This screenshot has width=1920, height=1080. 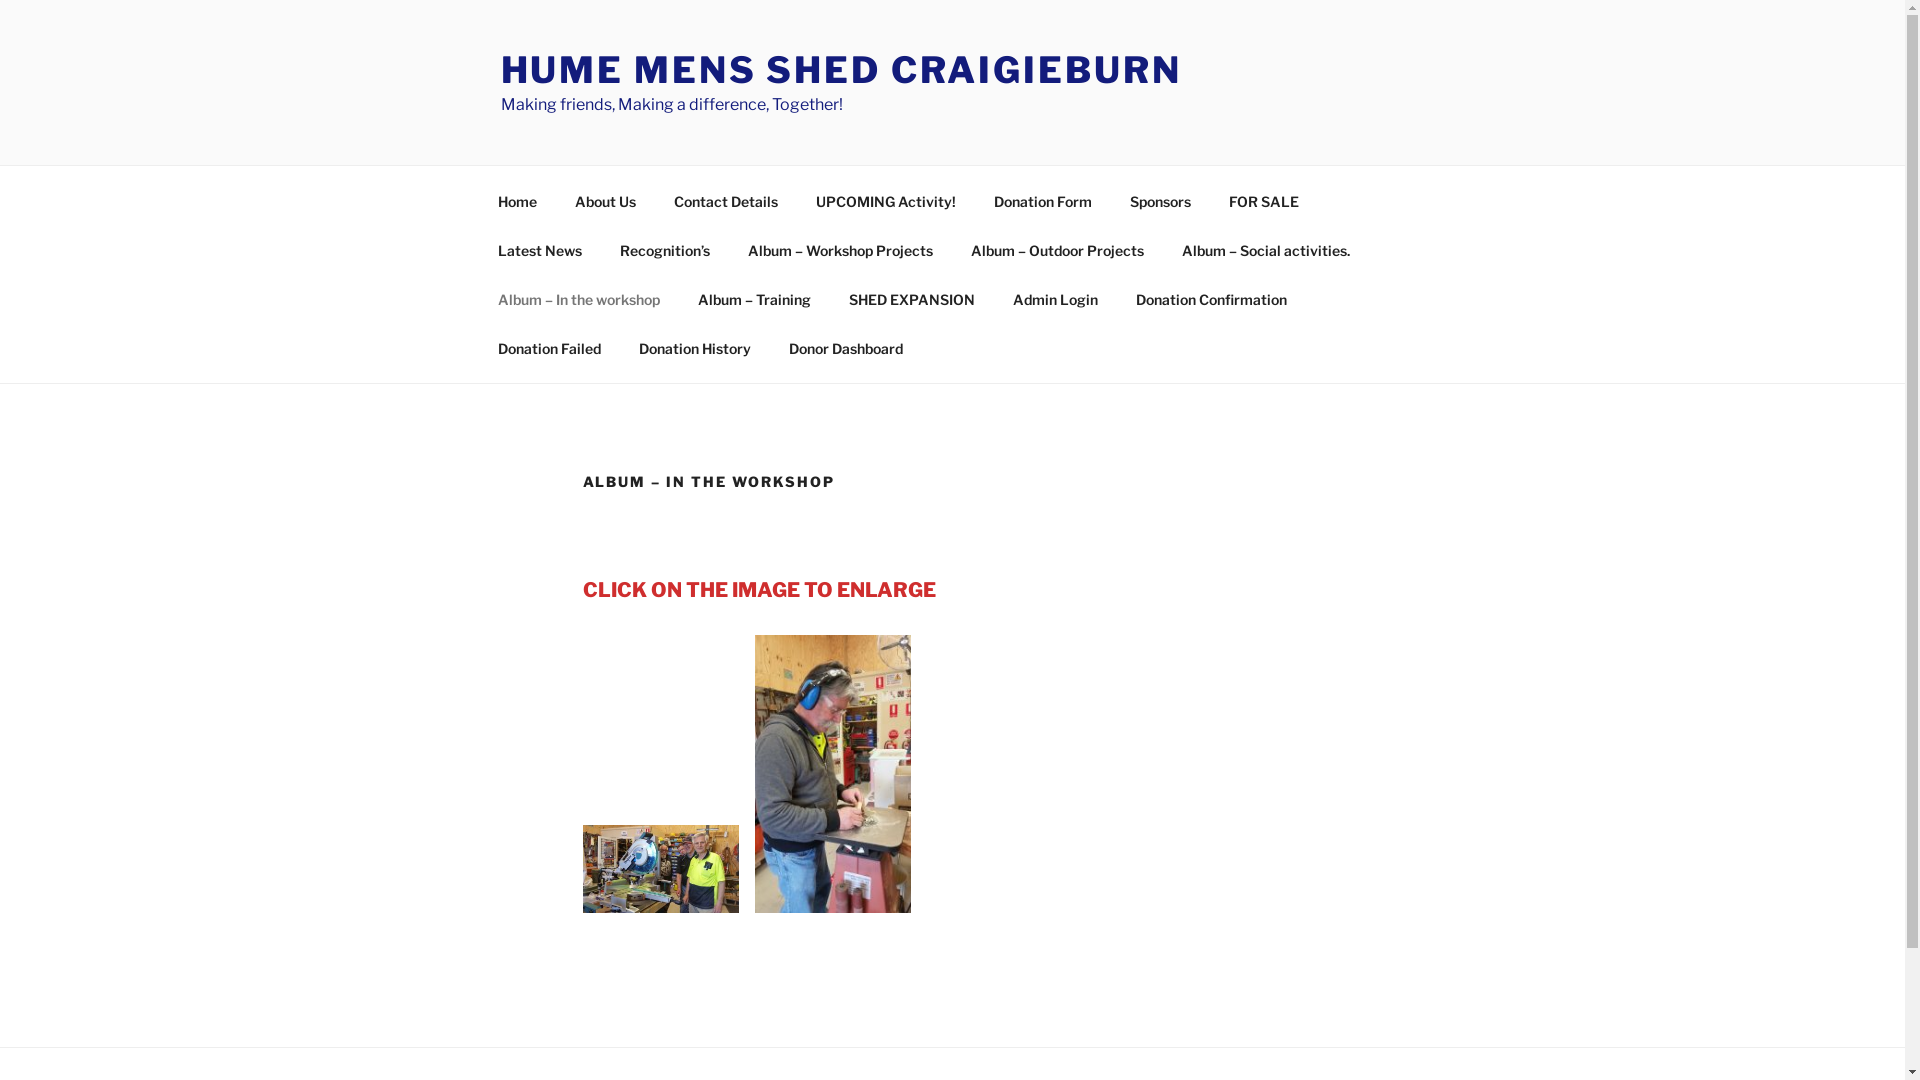 What do you see at coordinates (846, 348) in the screenshot?
I see `Donor Dashboard` at bounding box center [846, 348].